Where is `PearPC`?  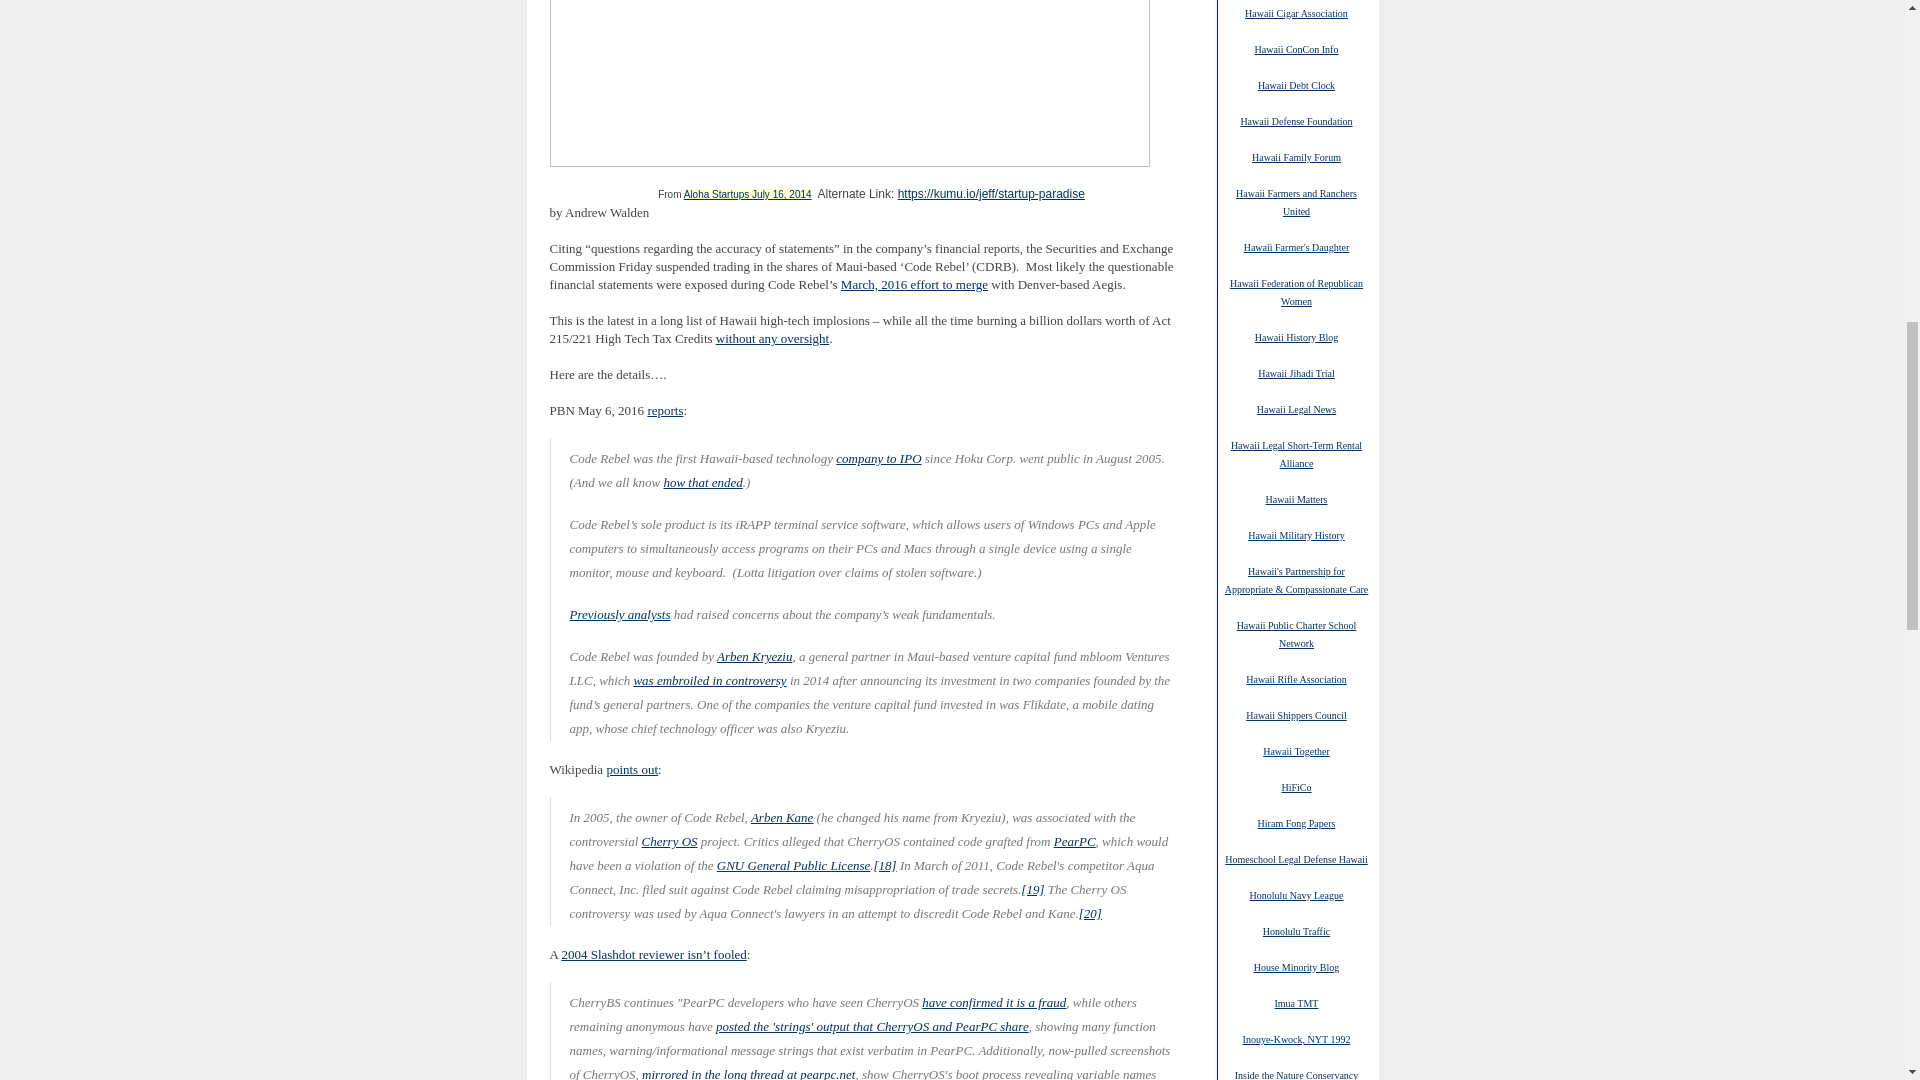 PearPC is located at coordinates (1075, 840).